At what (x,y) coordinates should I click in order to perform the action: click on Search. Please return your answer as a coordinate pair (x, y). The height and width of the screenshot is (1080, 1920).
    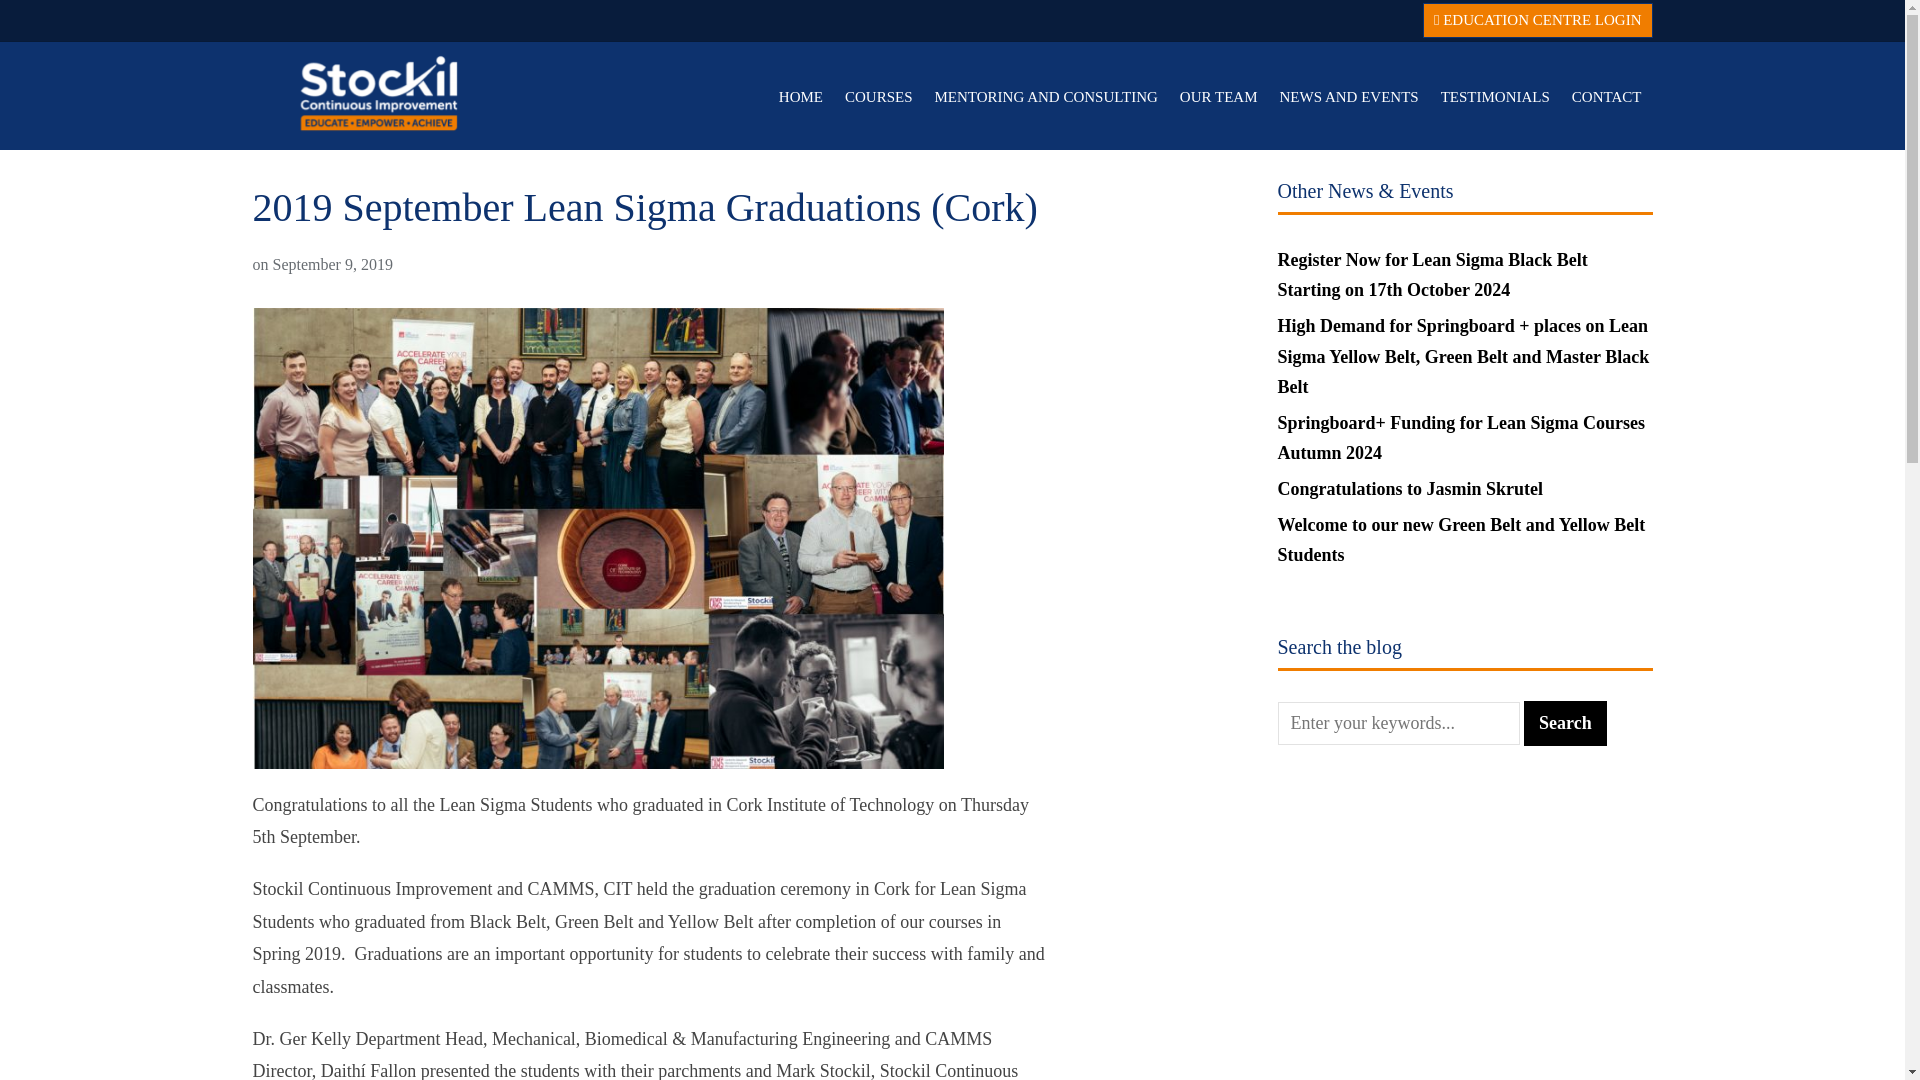
    Looking at the image, I should click on (1566, 723).